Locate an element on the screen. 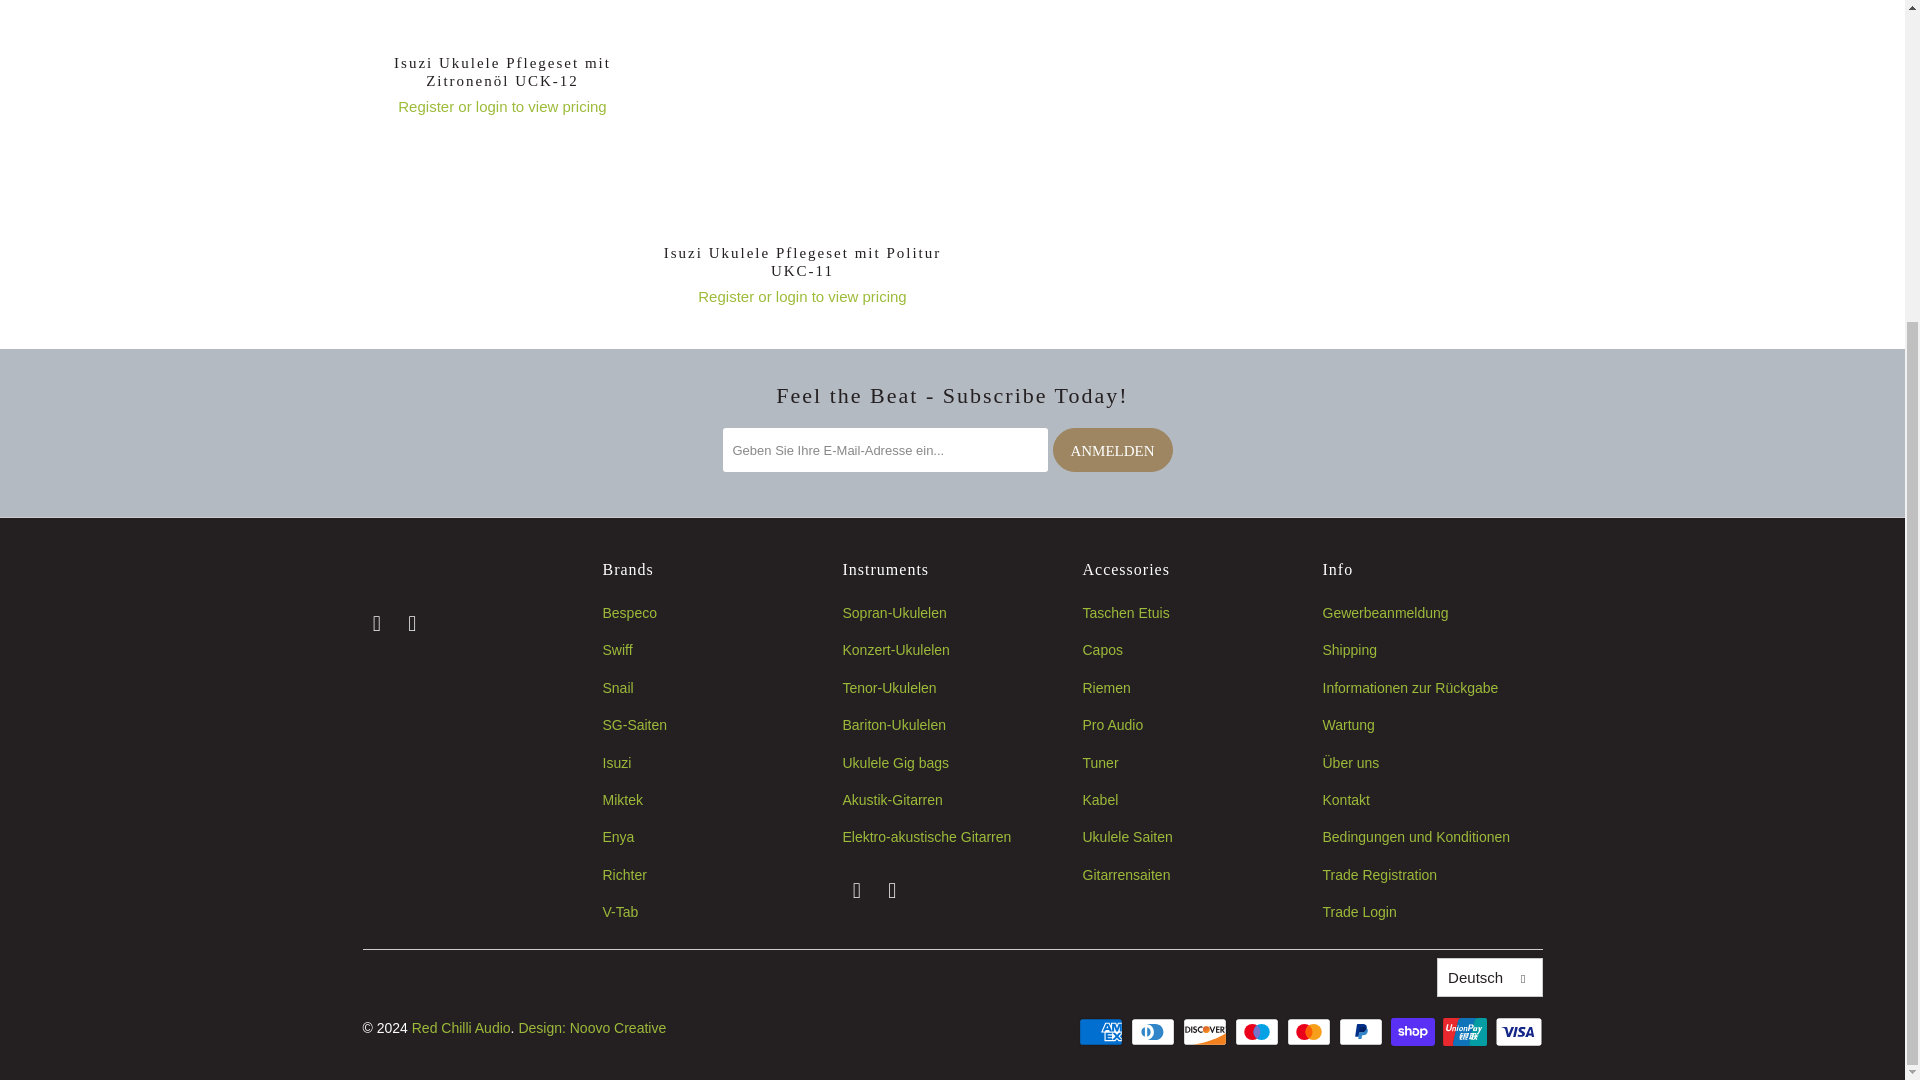 The image size is (1920, 1080). Anmelden is located at coordinates (1112, 449).